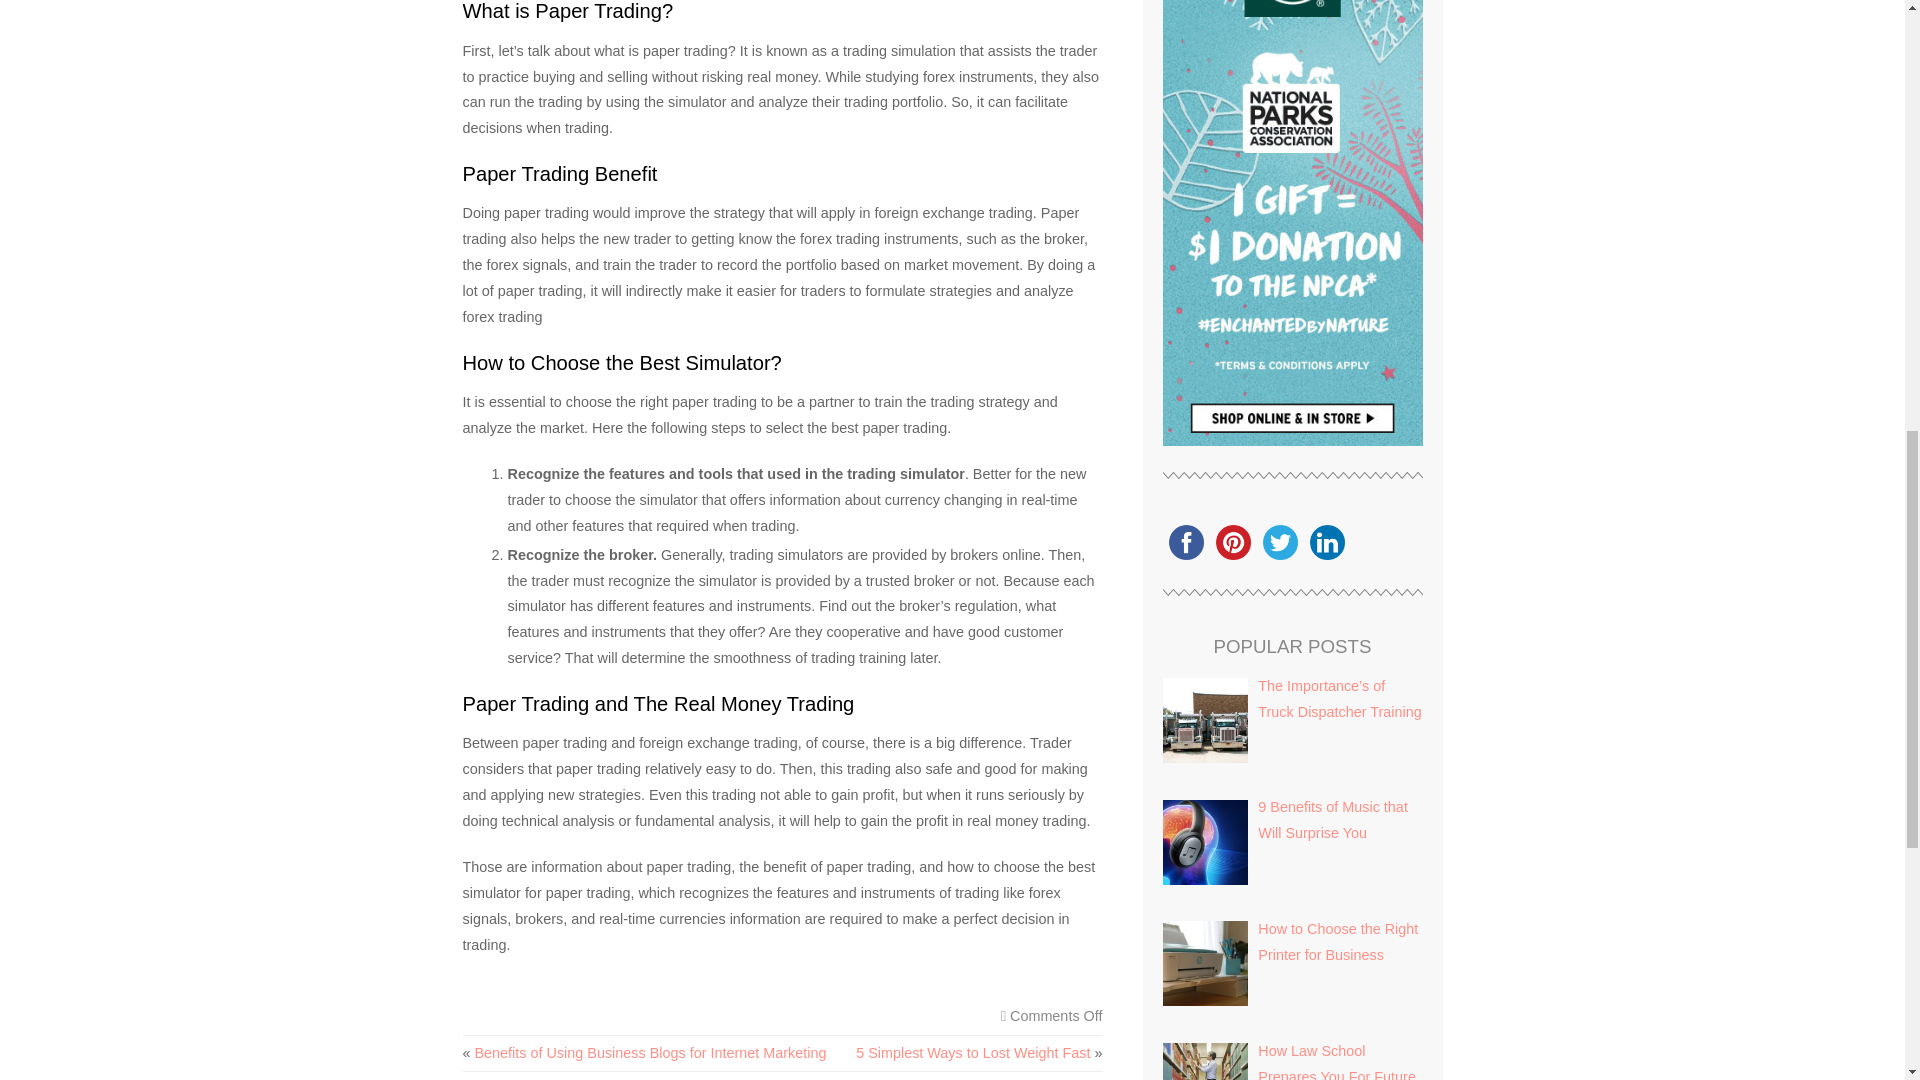 The image size is (1920, 1080). I want to click on 5 Simplest Ways to Lost Weight Fast, so click(973, 1052).